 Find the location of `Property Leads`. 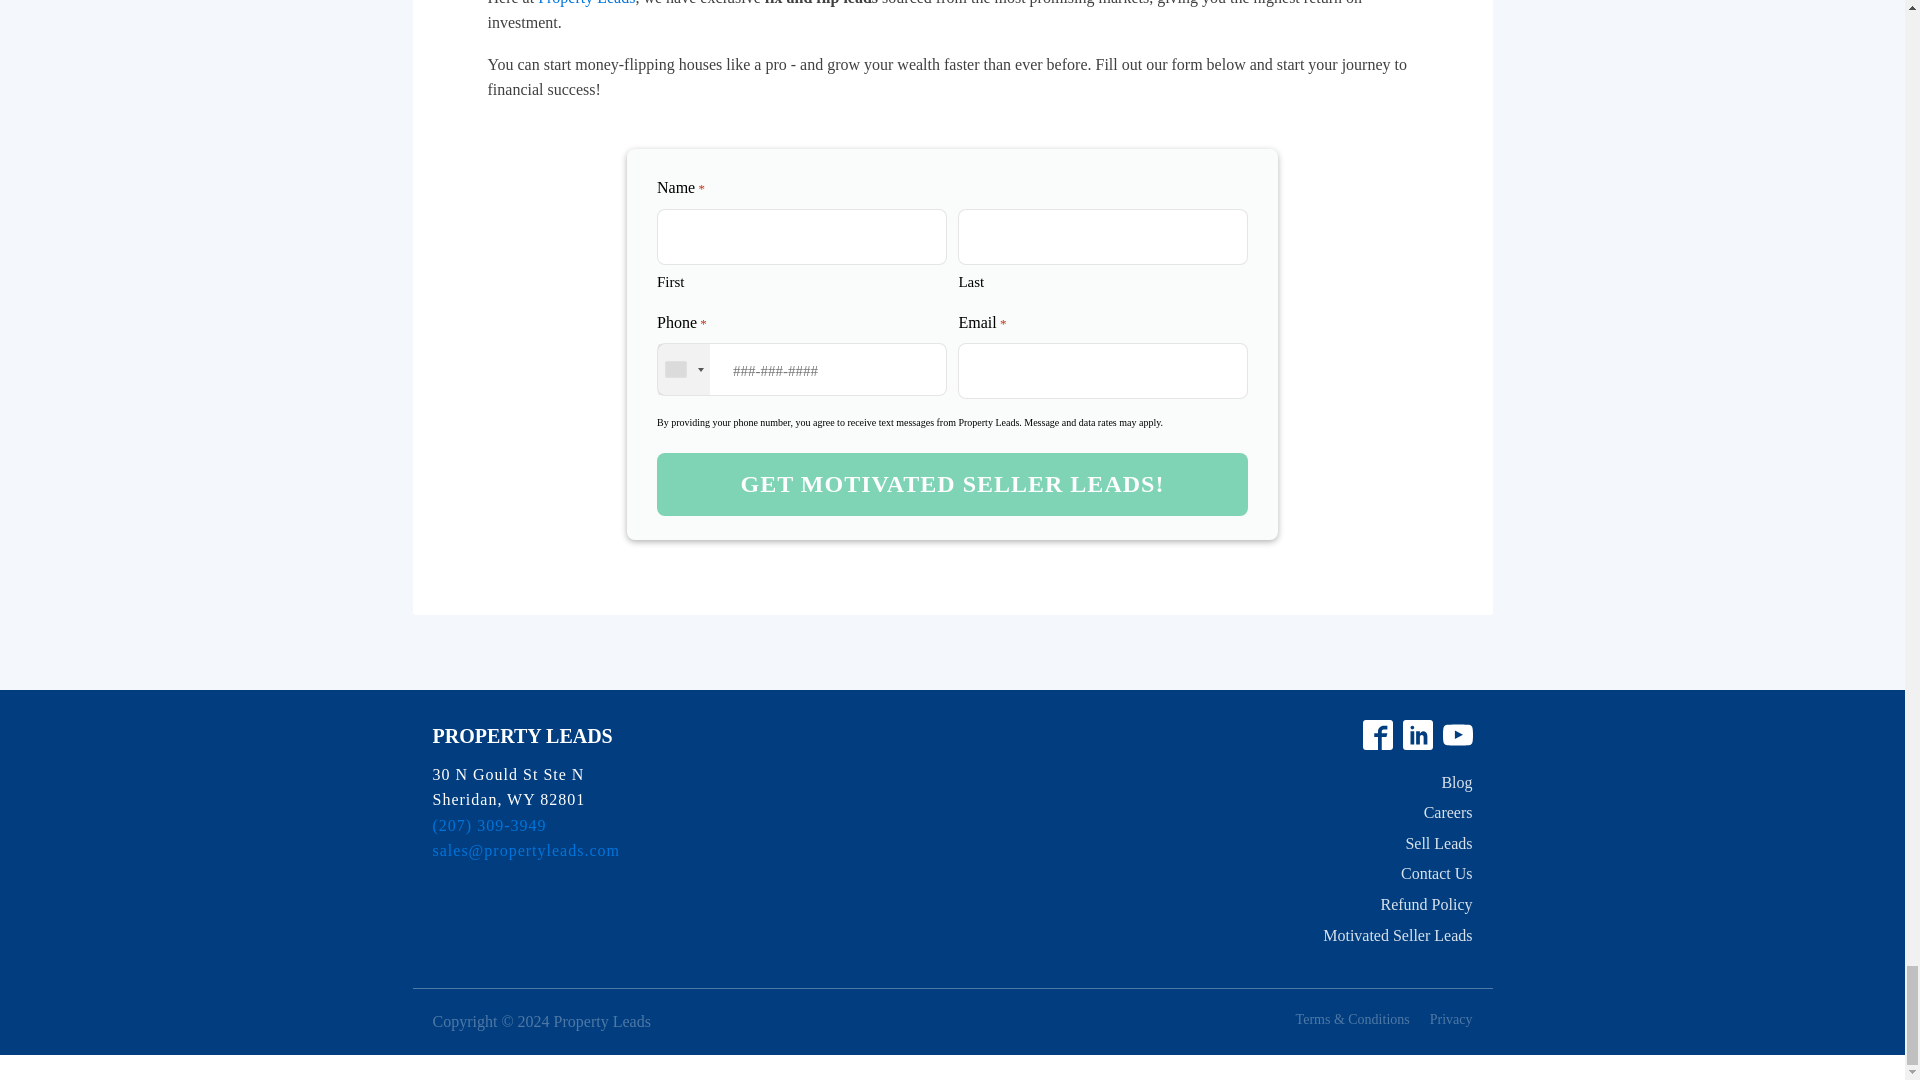

Property Leads is located at coordinates (586, 3).